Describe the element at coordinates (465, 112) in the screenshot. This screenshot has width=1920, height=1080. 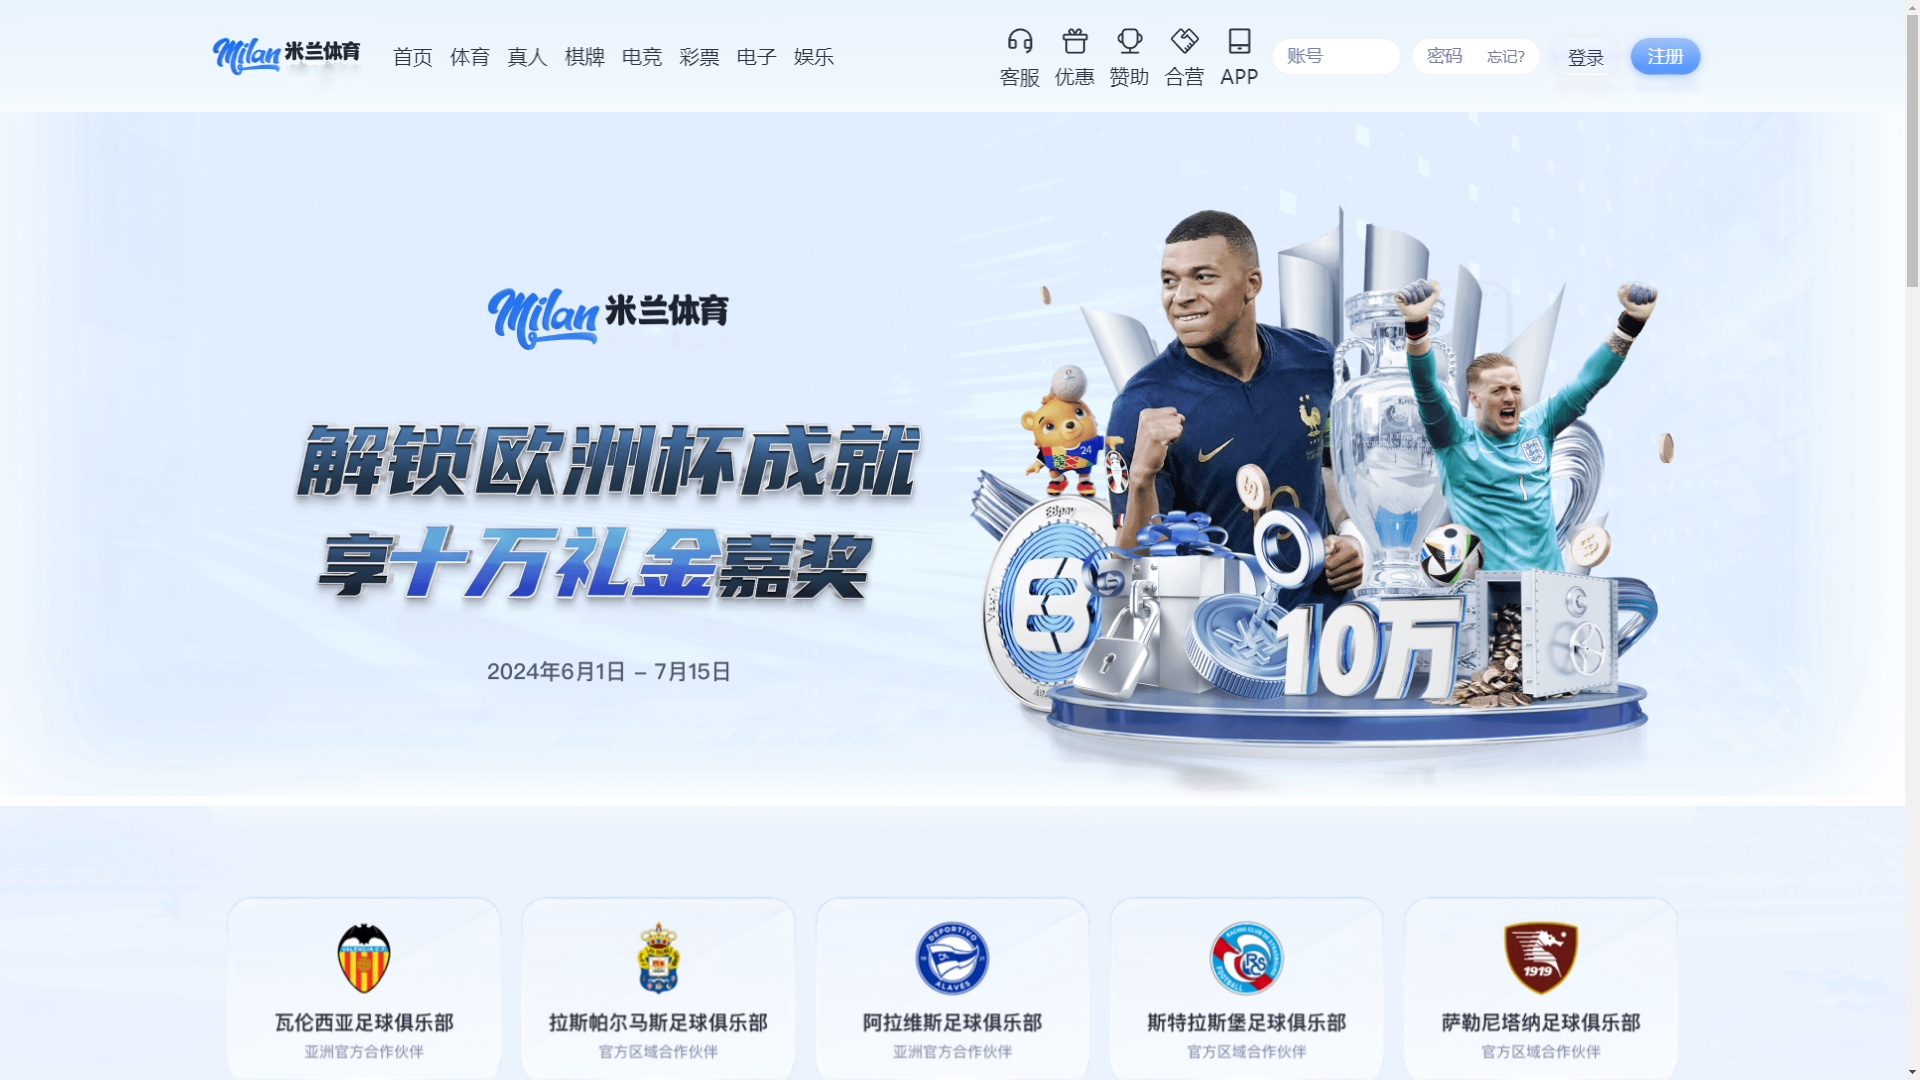
I see `Solutions` at that location.